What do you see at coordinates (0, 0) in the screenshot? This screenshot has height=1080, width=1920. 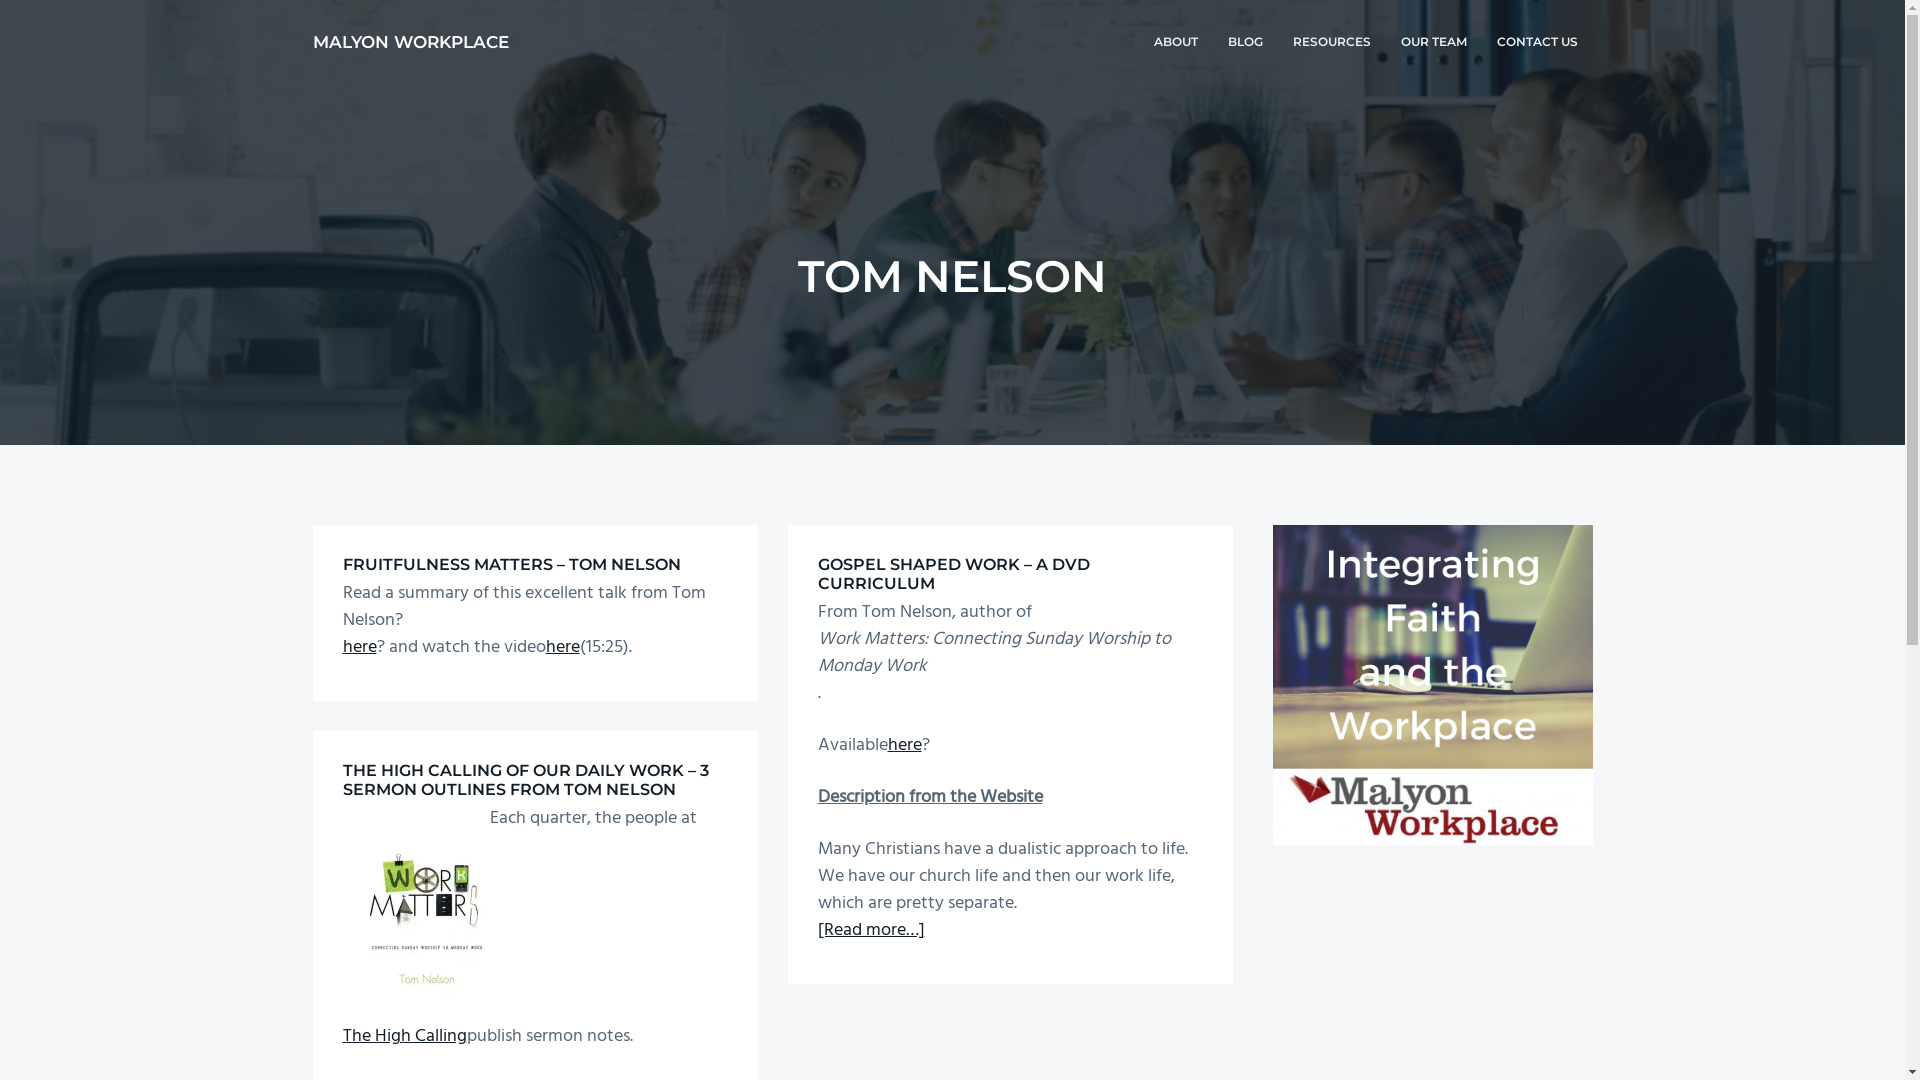 I see `Skip to primary navigation` at bounding box center [0, 0].